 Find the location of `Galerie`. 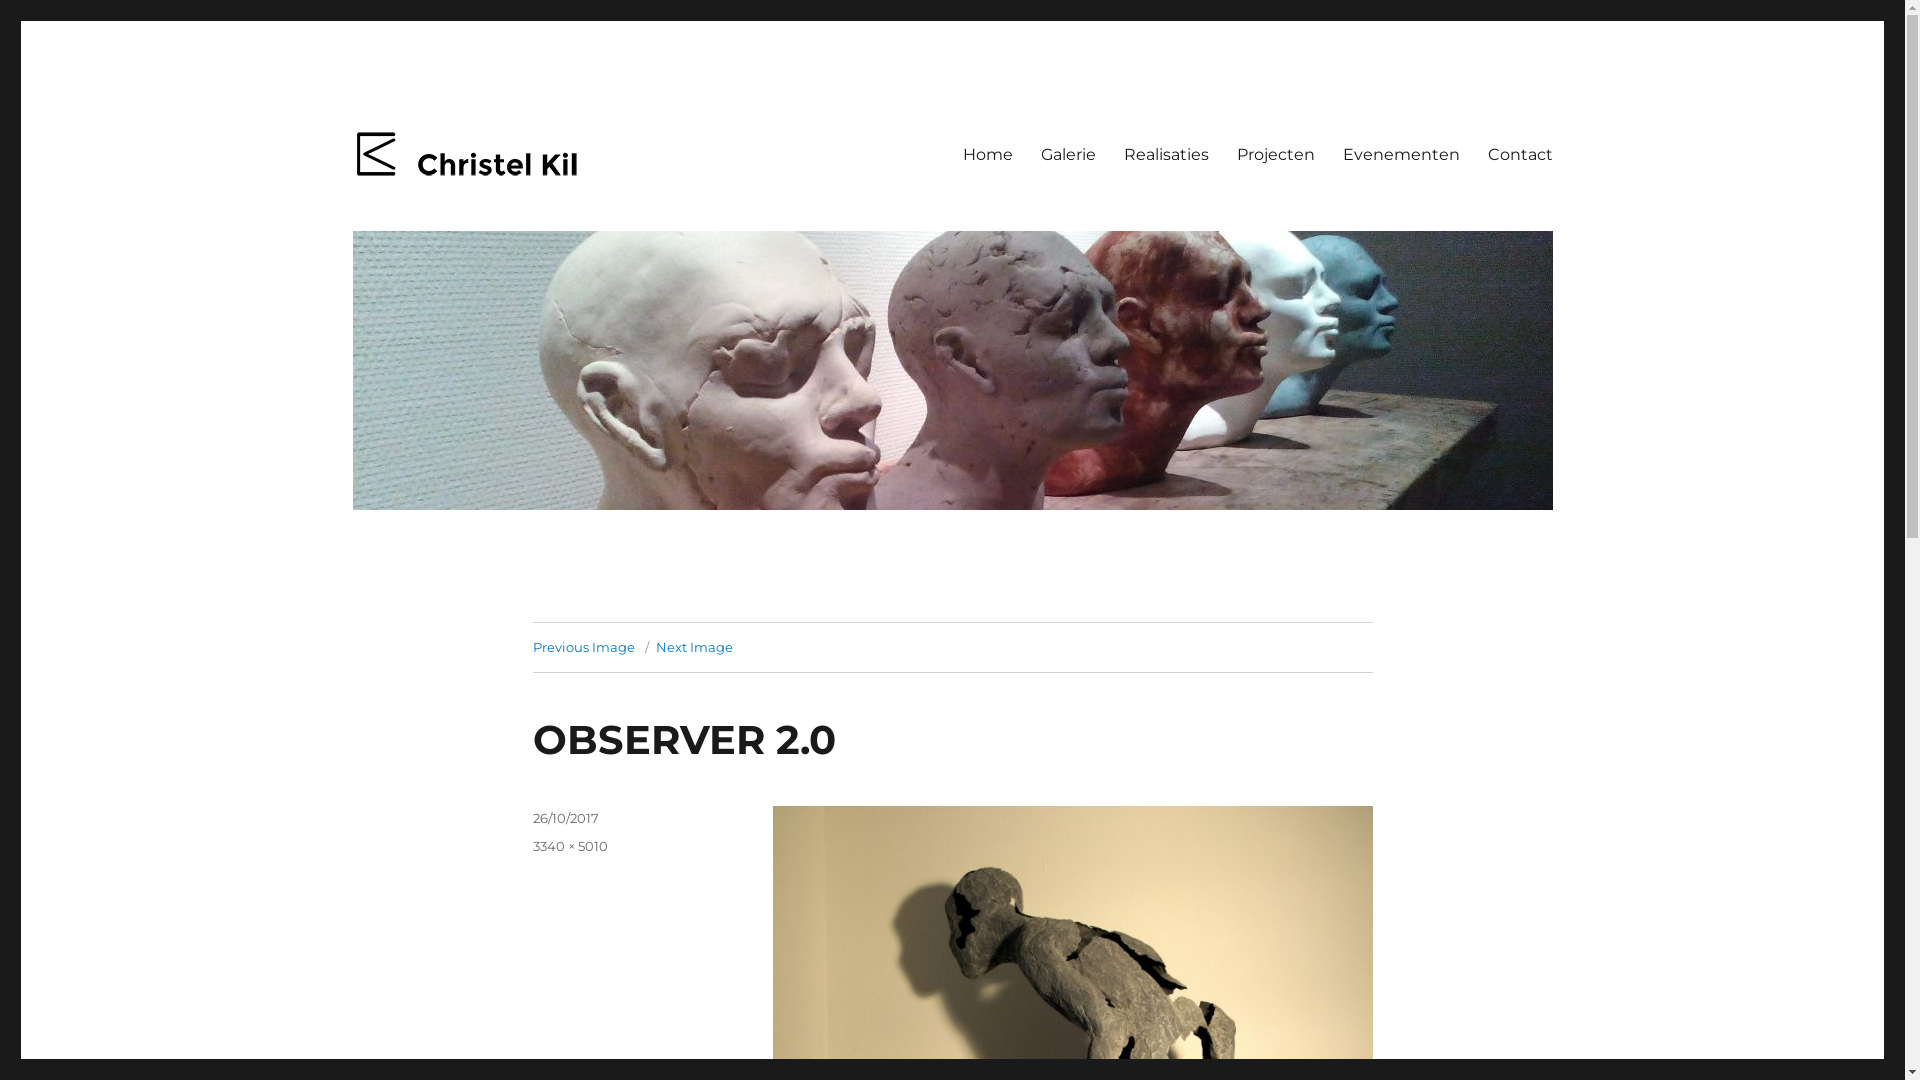

Galerie is located at coordinates (1068, 154).